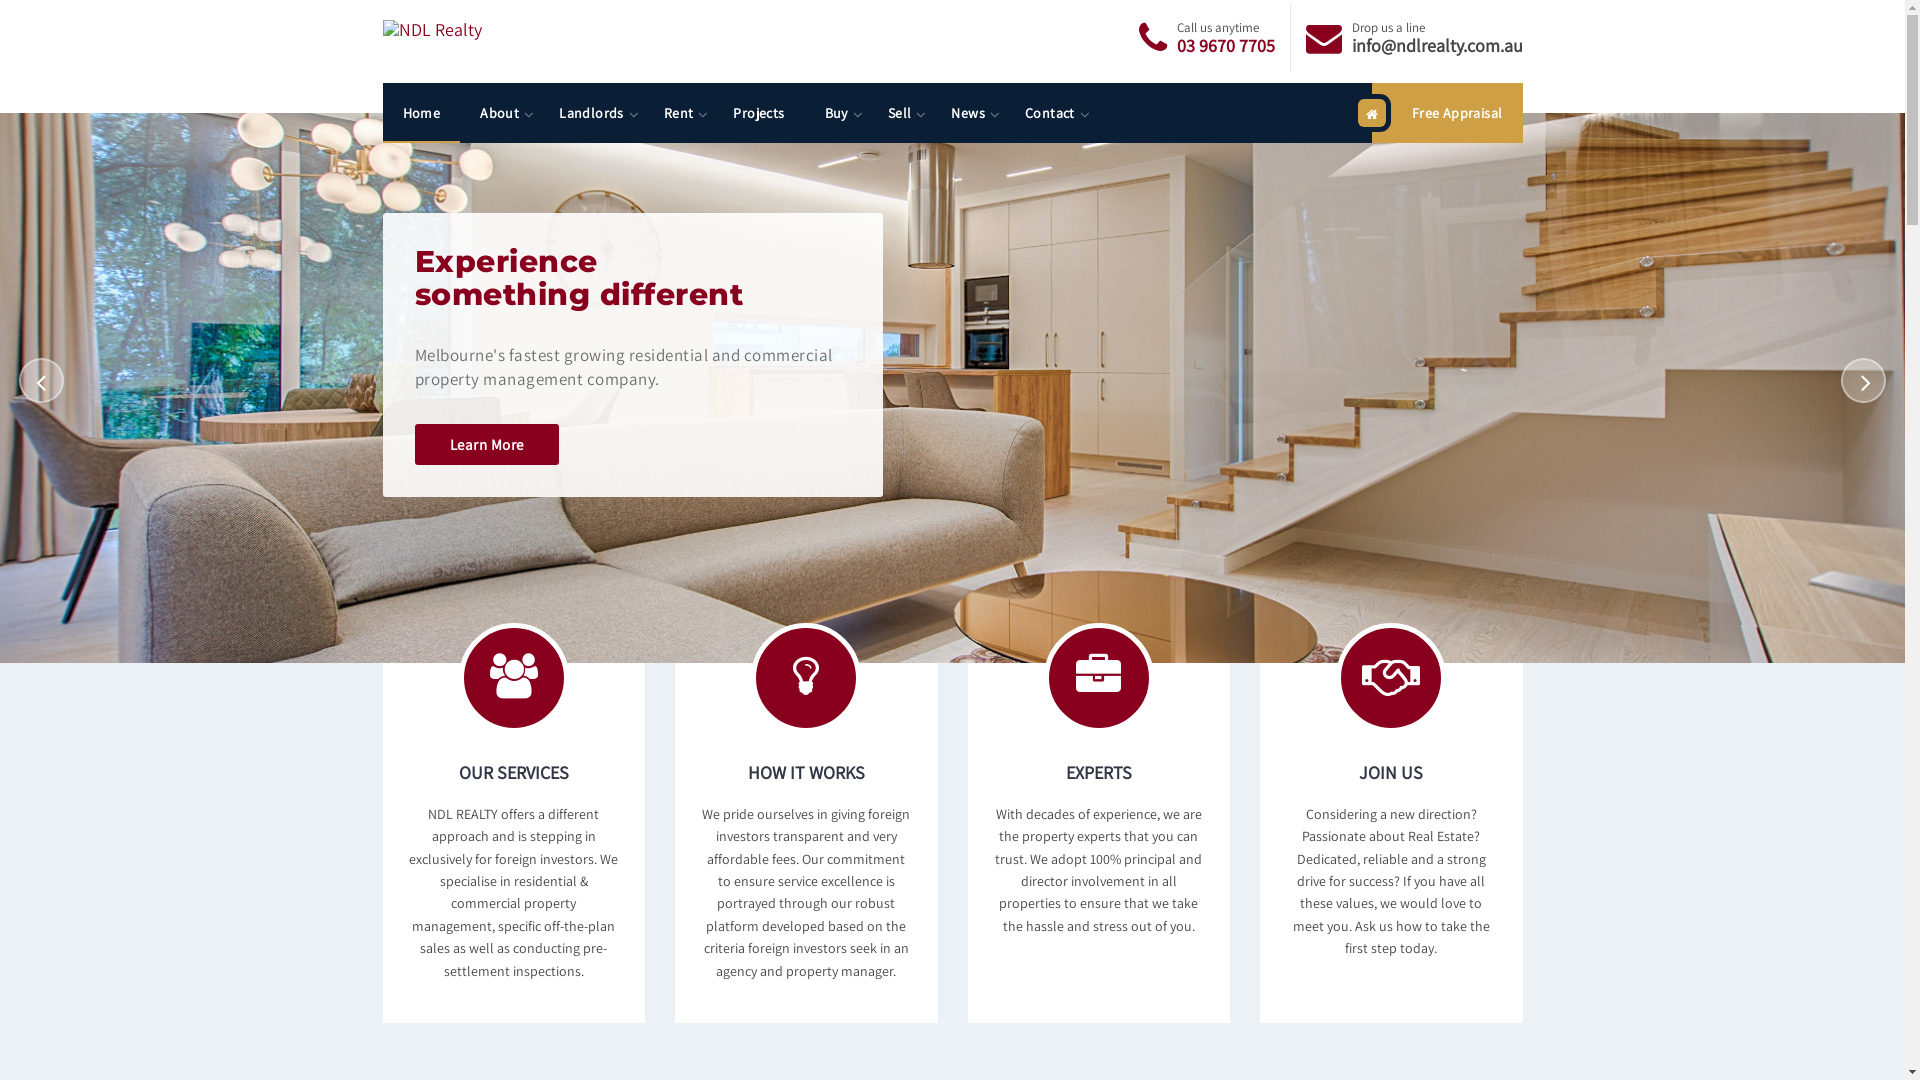 The width and height of the screenshot is (1920, 1080). Describe the element at coordinates (486, 444) in the screenshot. I see `Learn More` at that location.